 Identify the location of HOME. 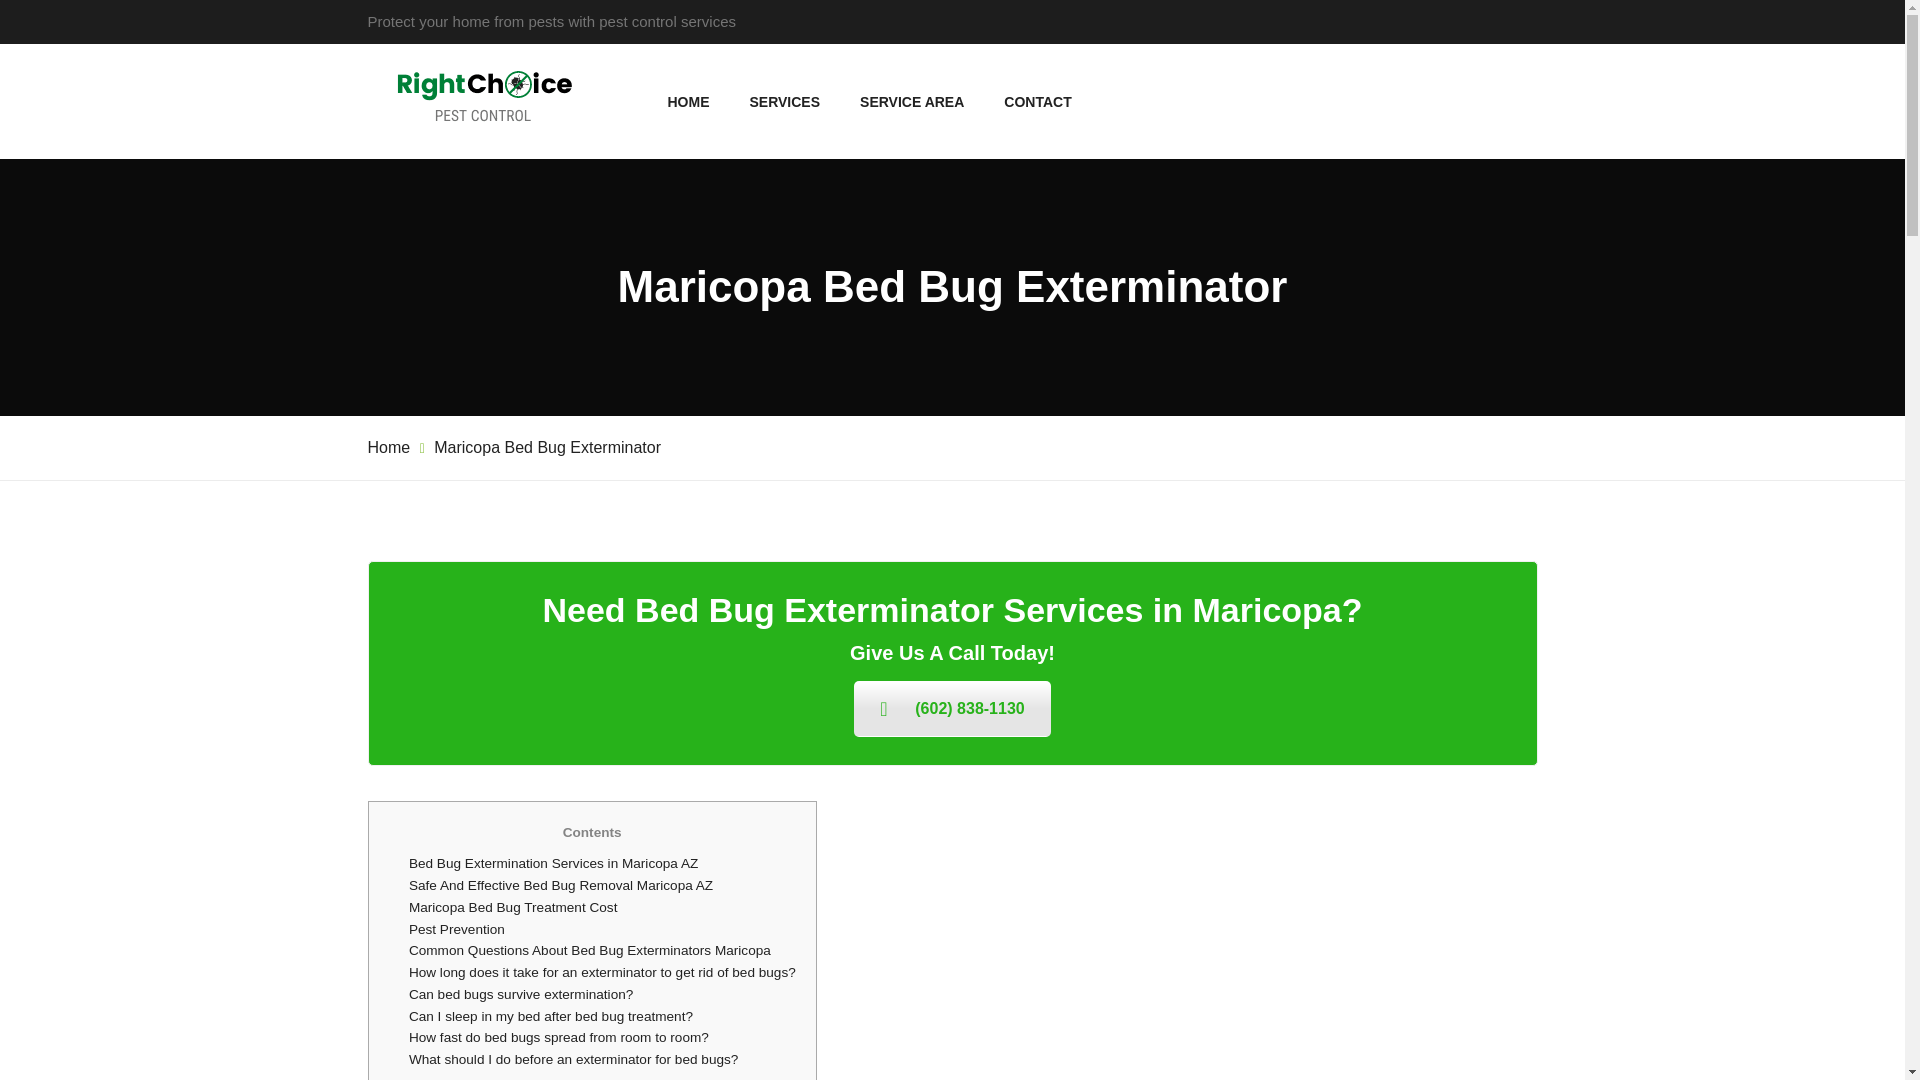
(689, 102).